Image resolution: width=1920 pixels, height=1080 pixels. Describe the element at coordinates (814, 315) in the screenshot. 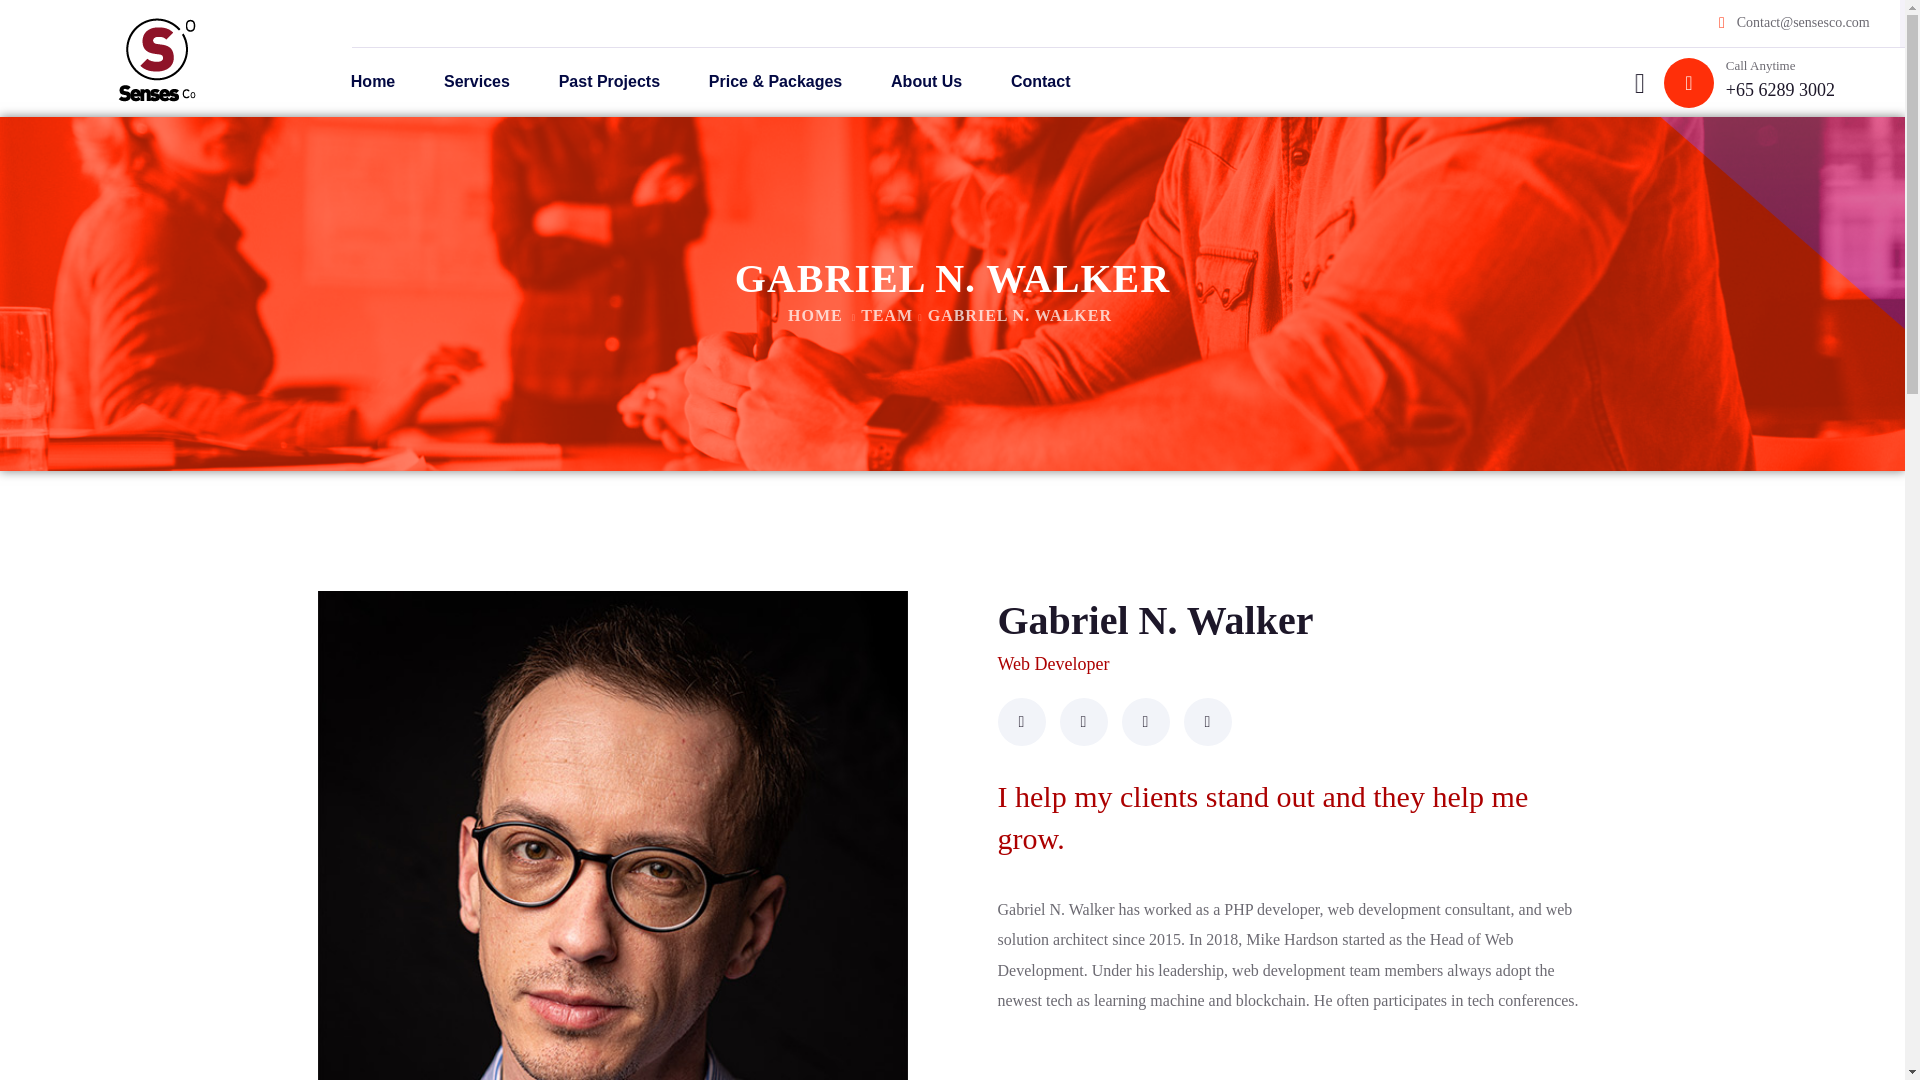

I see `Home` at that location.